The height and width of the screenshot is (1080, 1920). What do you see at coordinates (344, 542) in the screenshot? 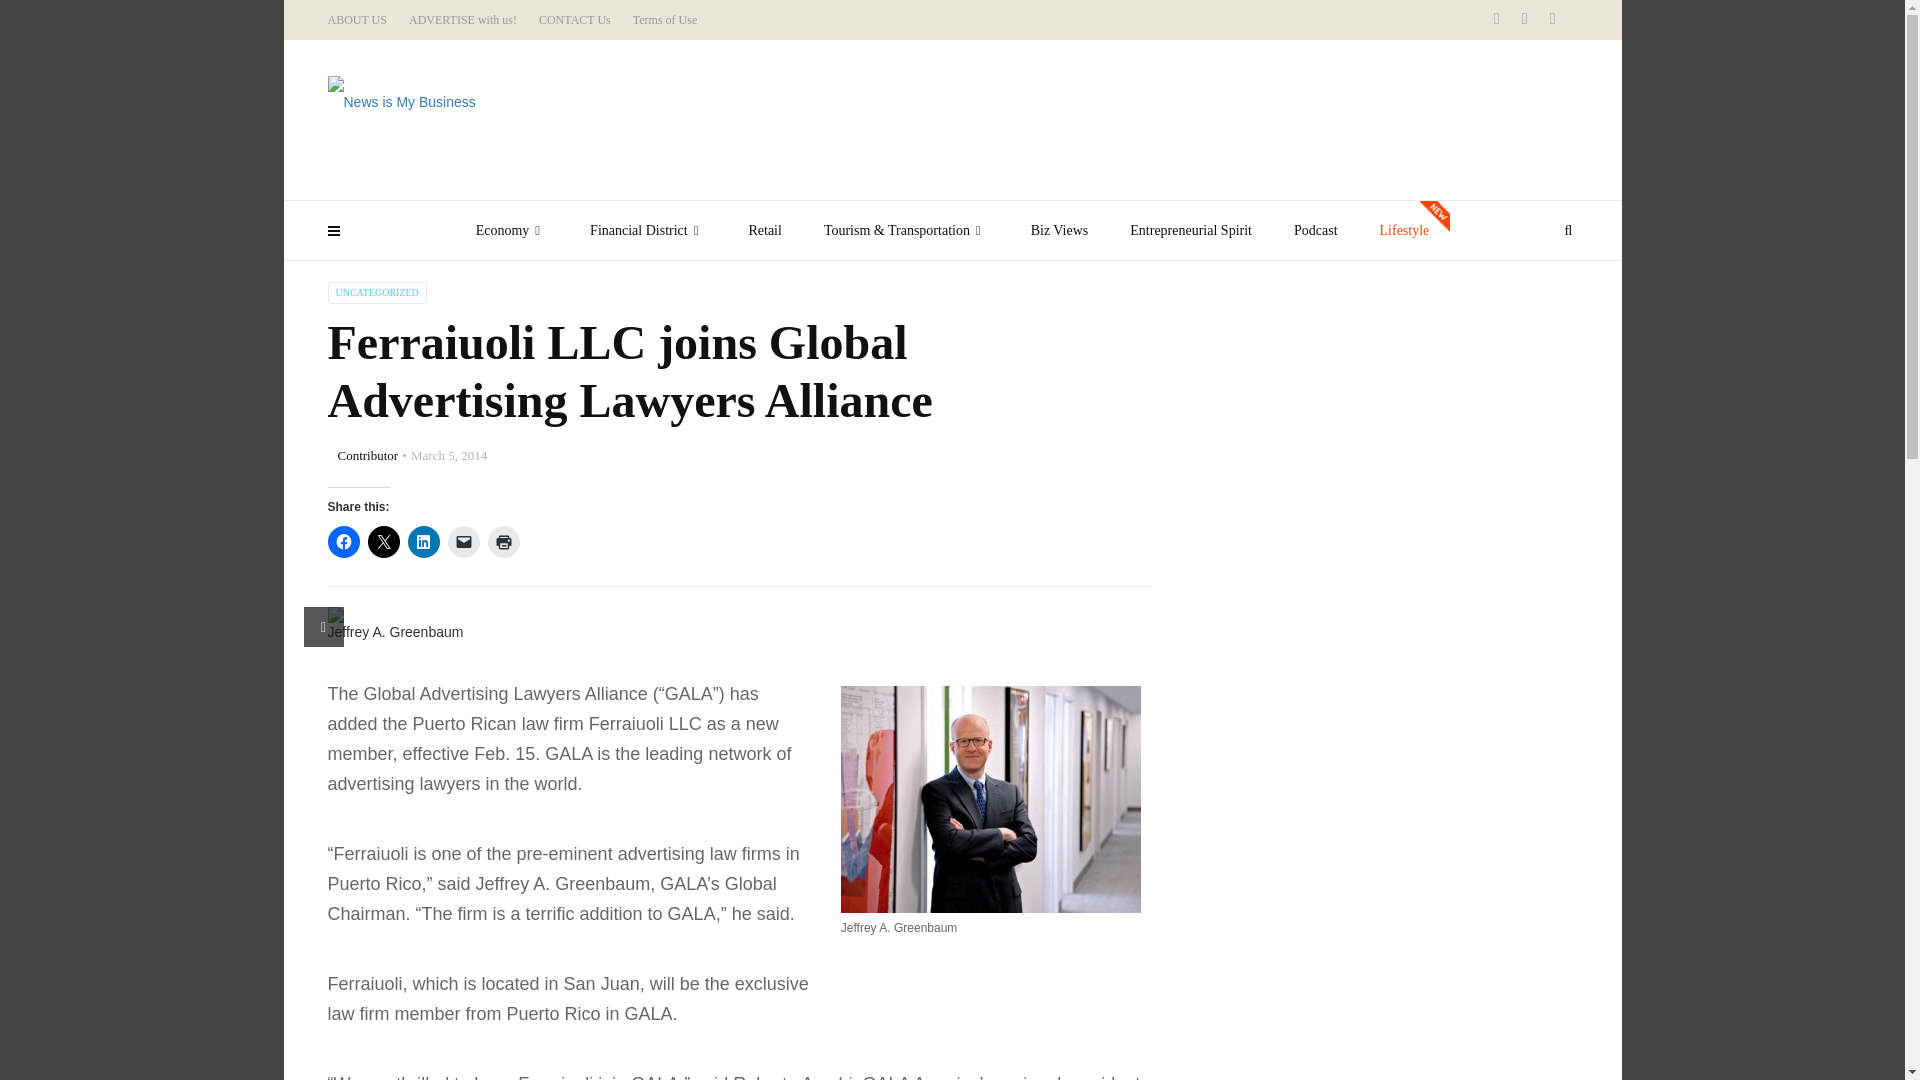
I see `Click to share on Facebook` at bounding box center [344, 542].